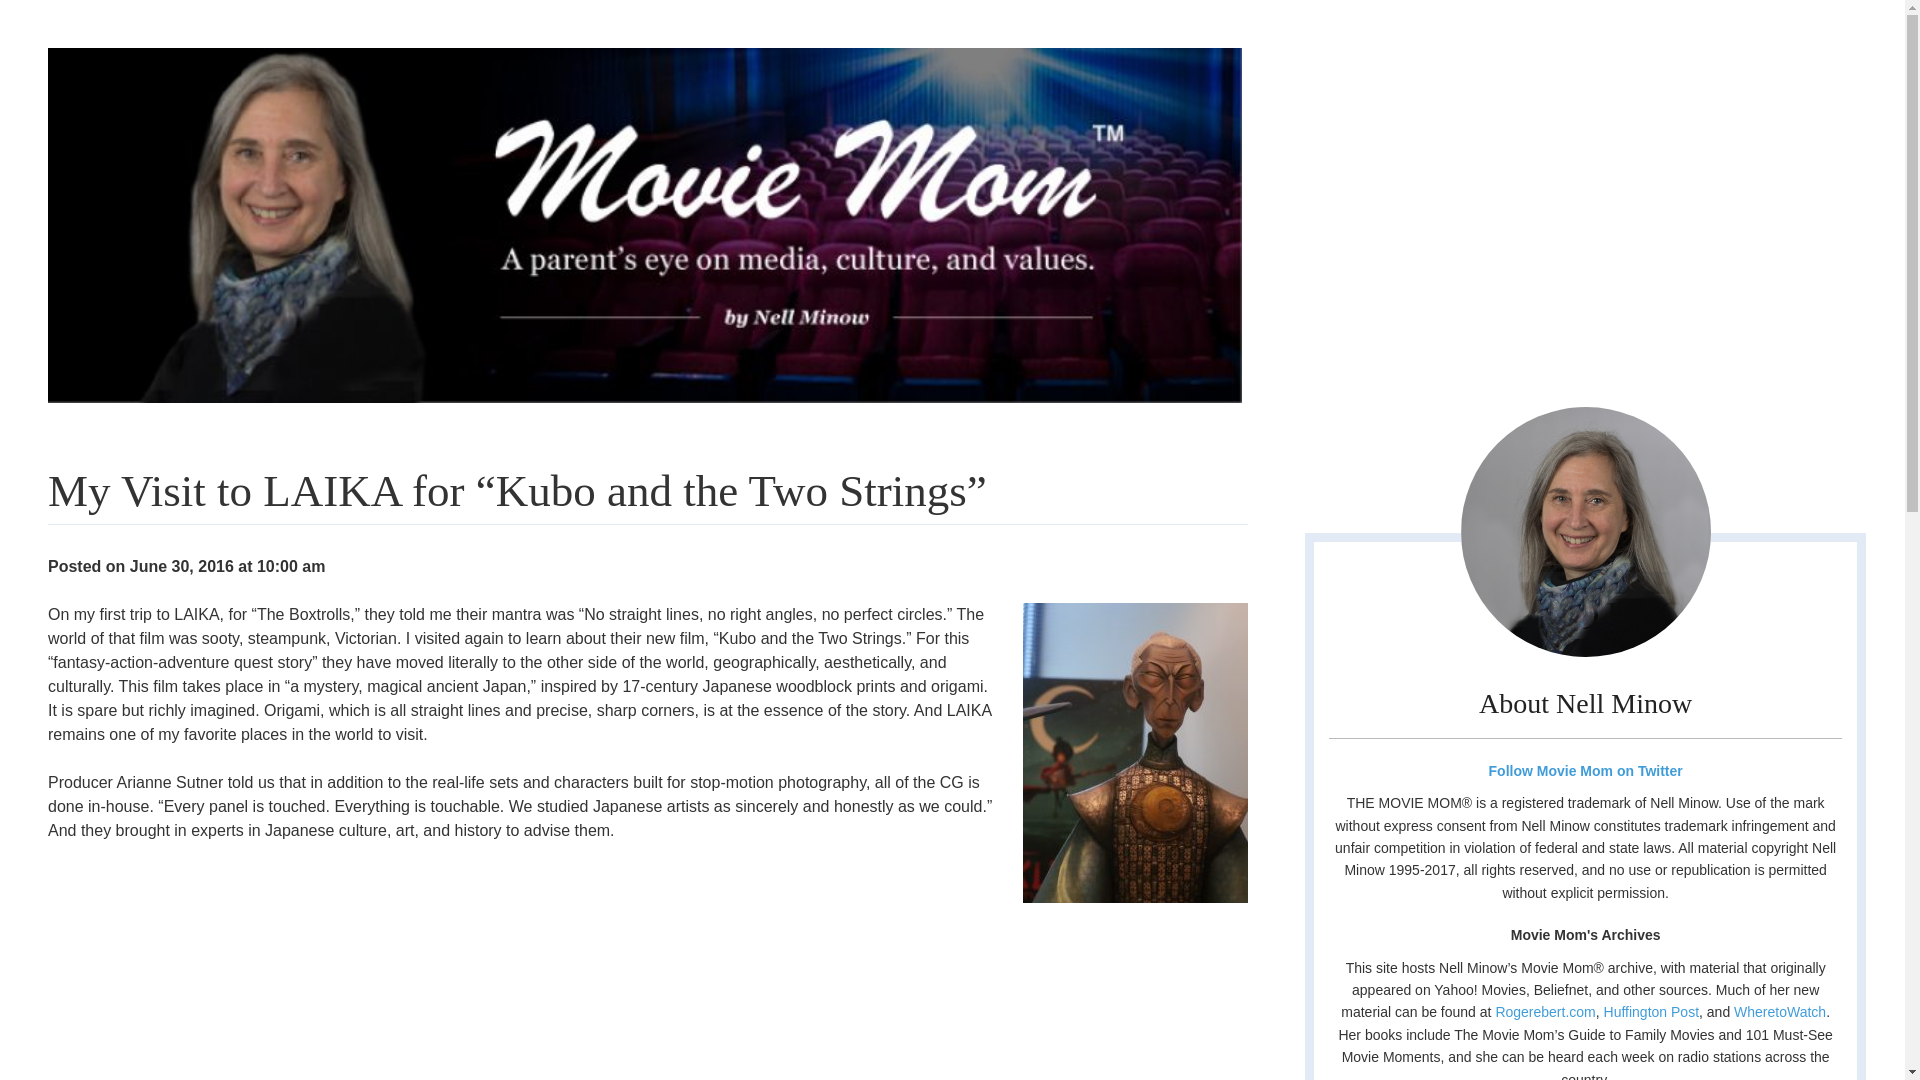  I want to click on Rogerebert.com, so click(1545, 1012).